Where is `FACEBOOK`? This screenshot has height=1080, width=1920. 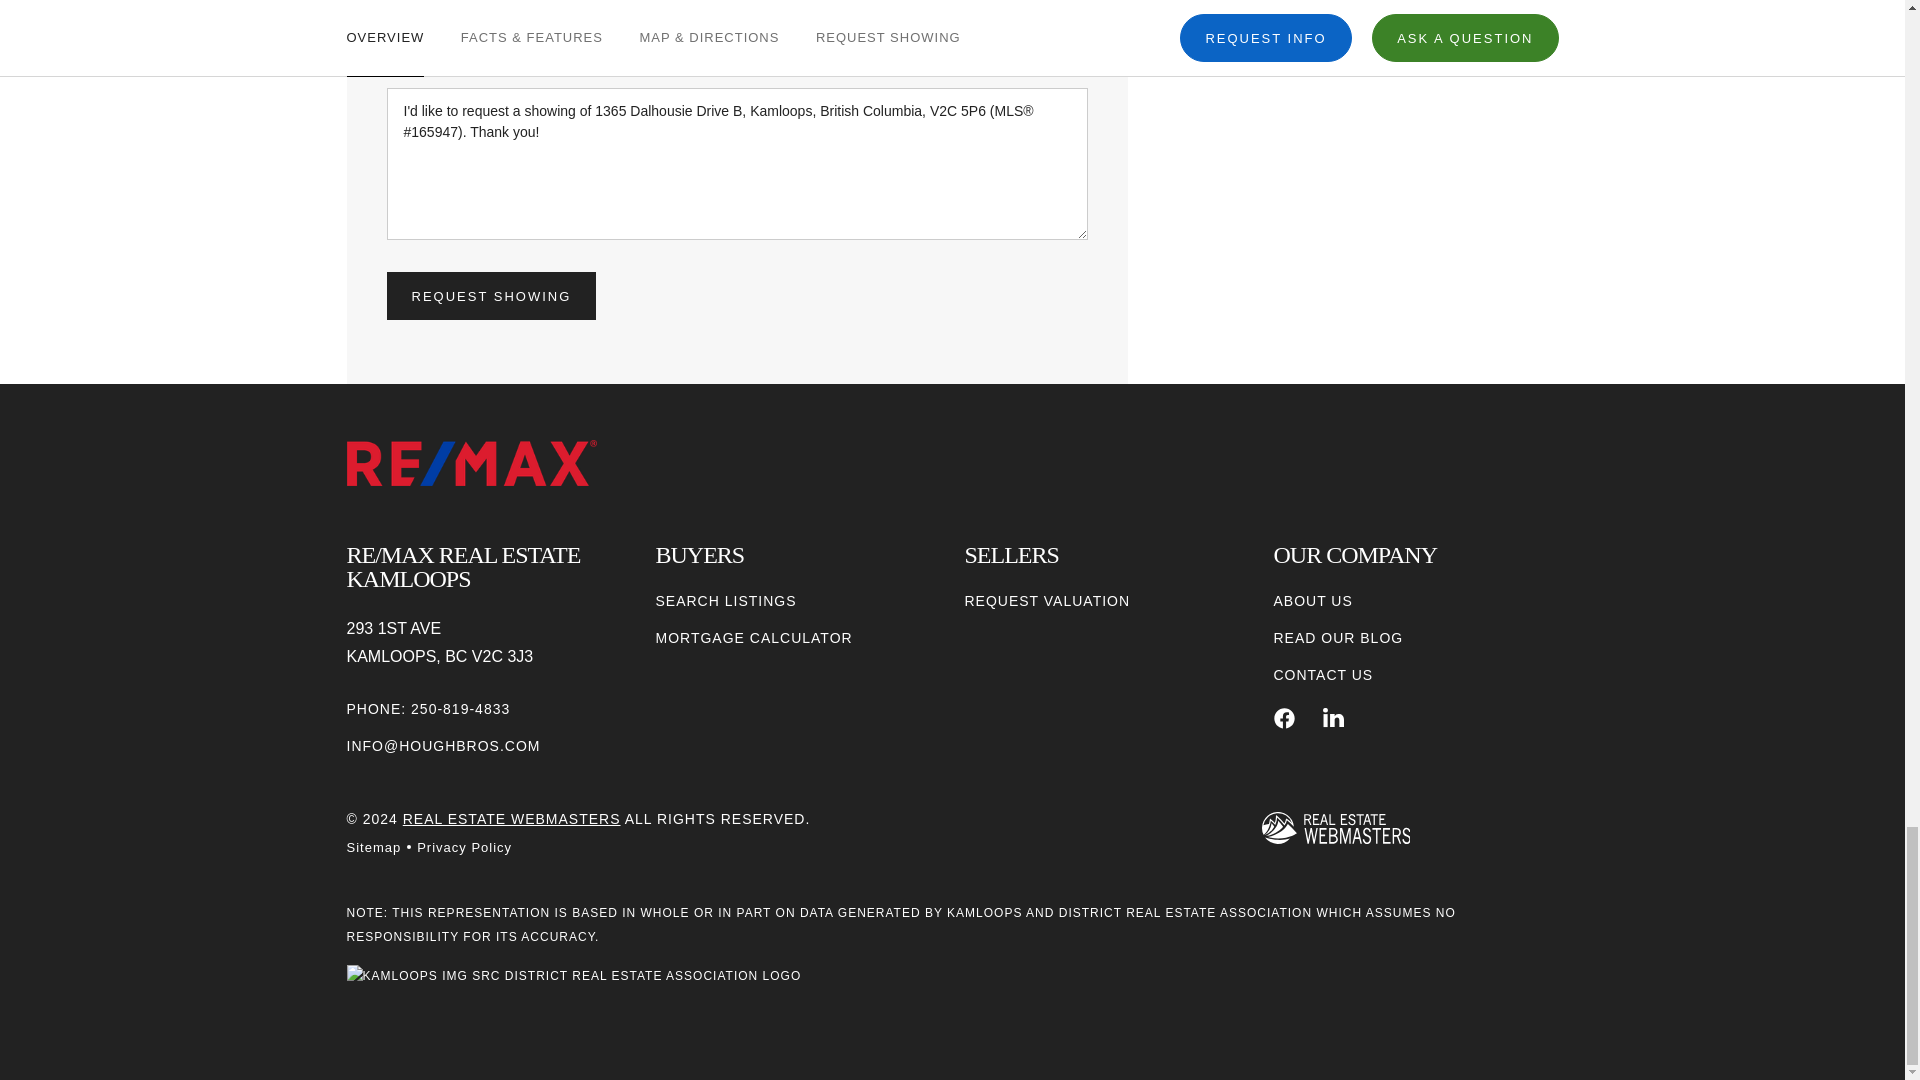 FACEBOOK is located at coordinates (1284, 718).